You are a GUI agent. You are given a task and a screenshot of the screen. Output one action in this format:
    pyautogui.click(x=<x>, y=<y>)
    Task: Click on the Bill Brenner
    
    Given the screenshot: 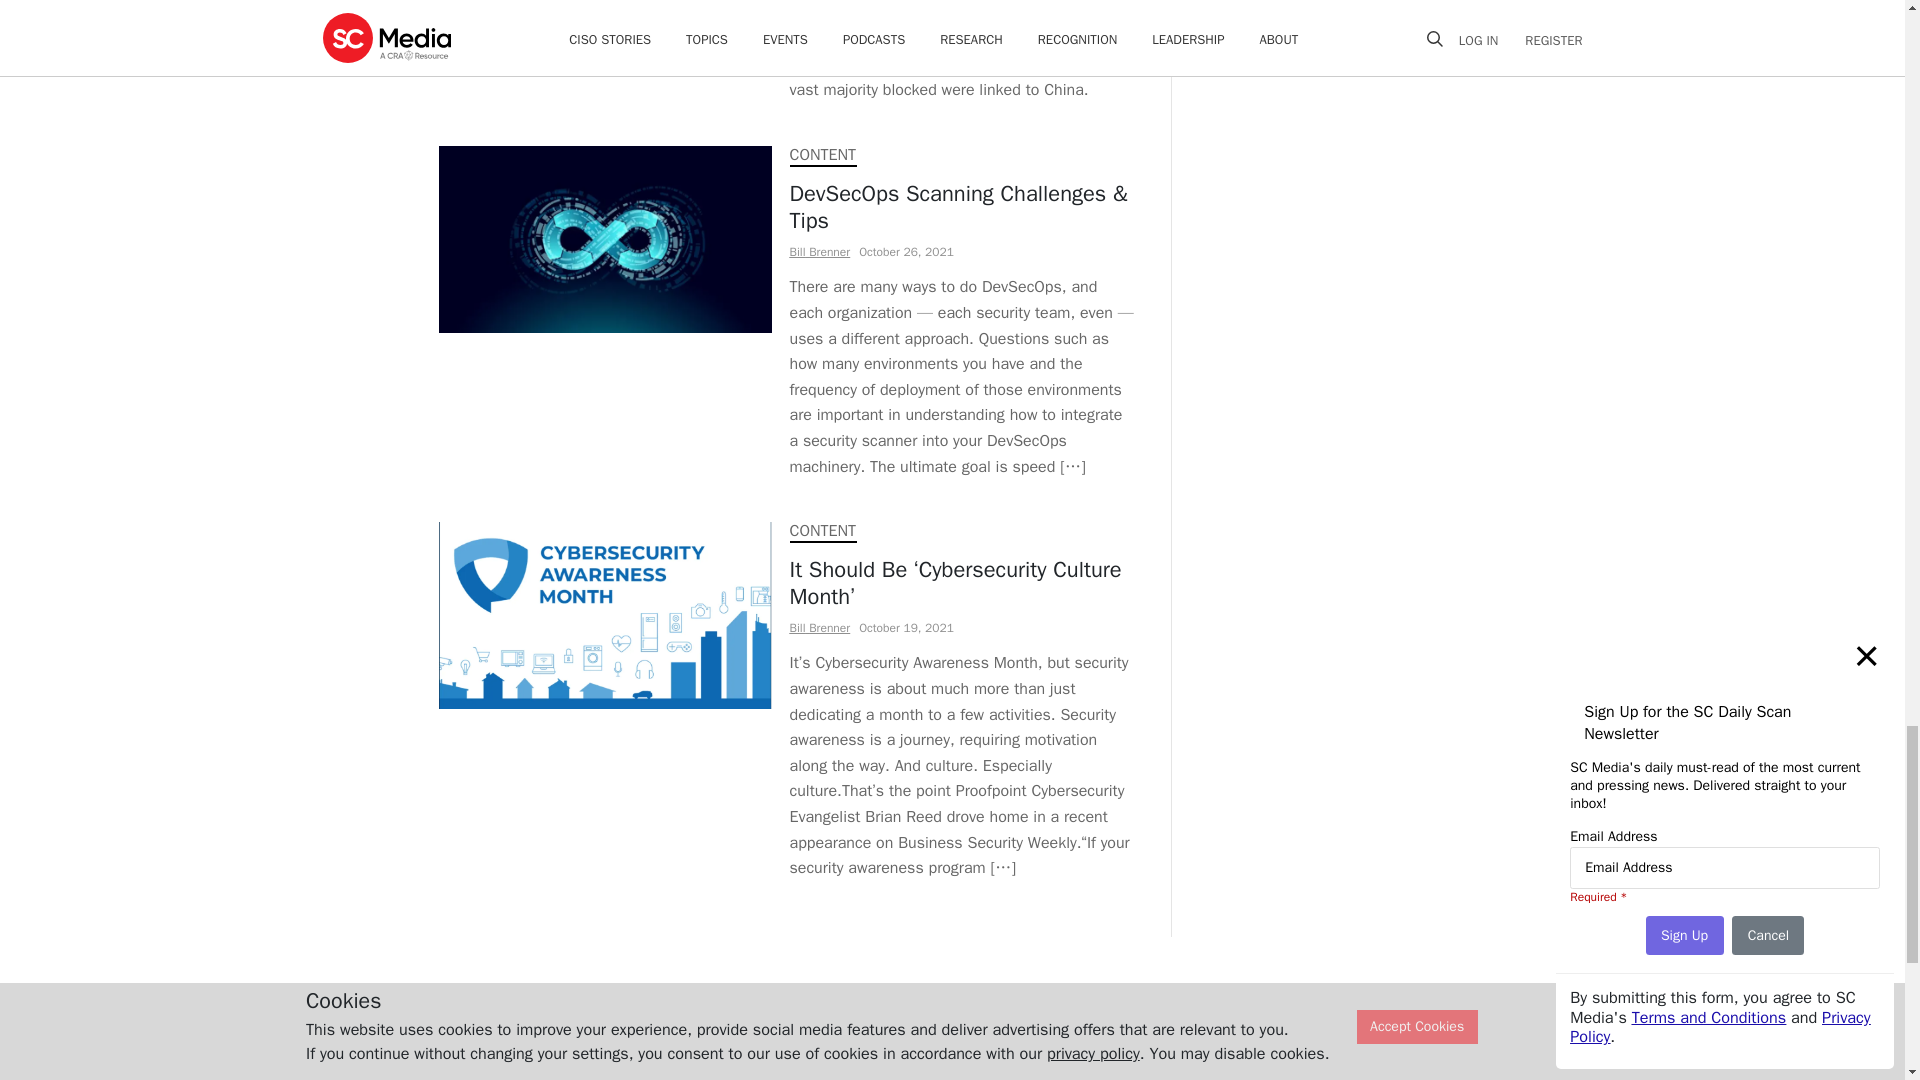 What is the action you would take?
    pyautogui.click(x=820, y=628)
    